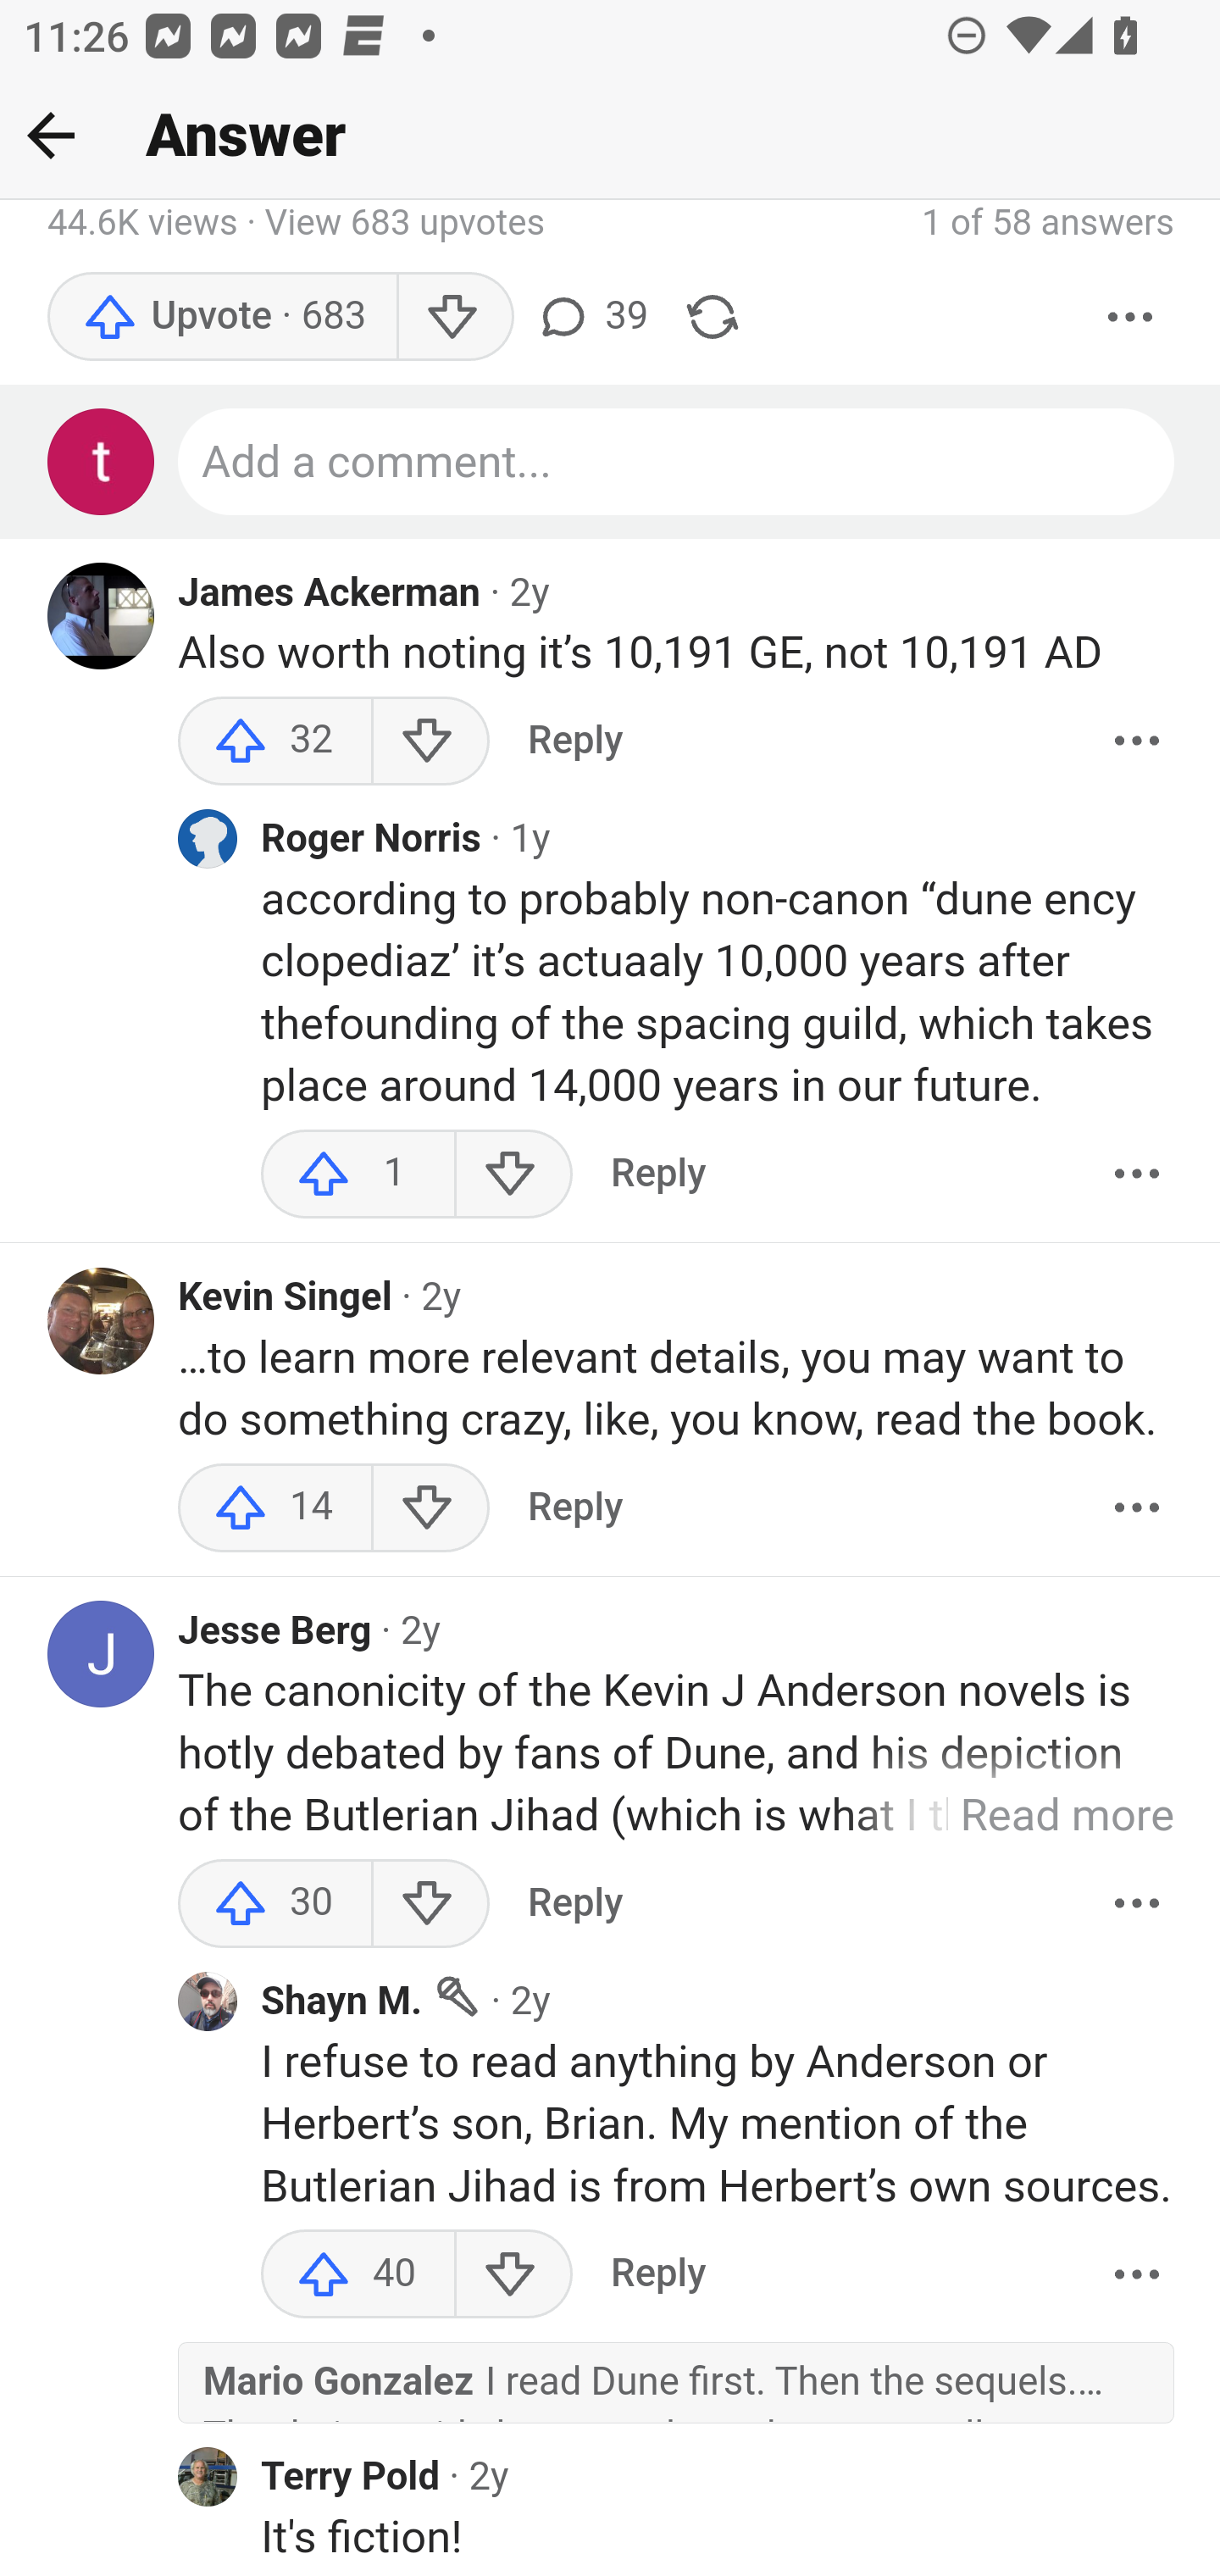 This screenshot has height=2576, width=1220. What do you see at coordinates (678, 463) in the screenshot?
I see `Add a comment...` at bounding box center [678, 463].